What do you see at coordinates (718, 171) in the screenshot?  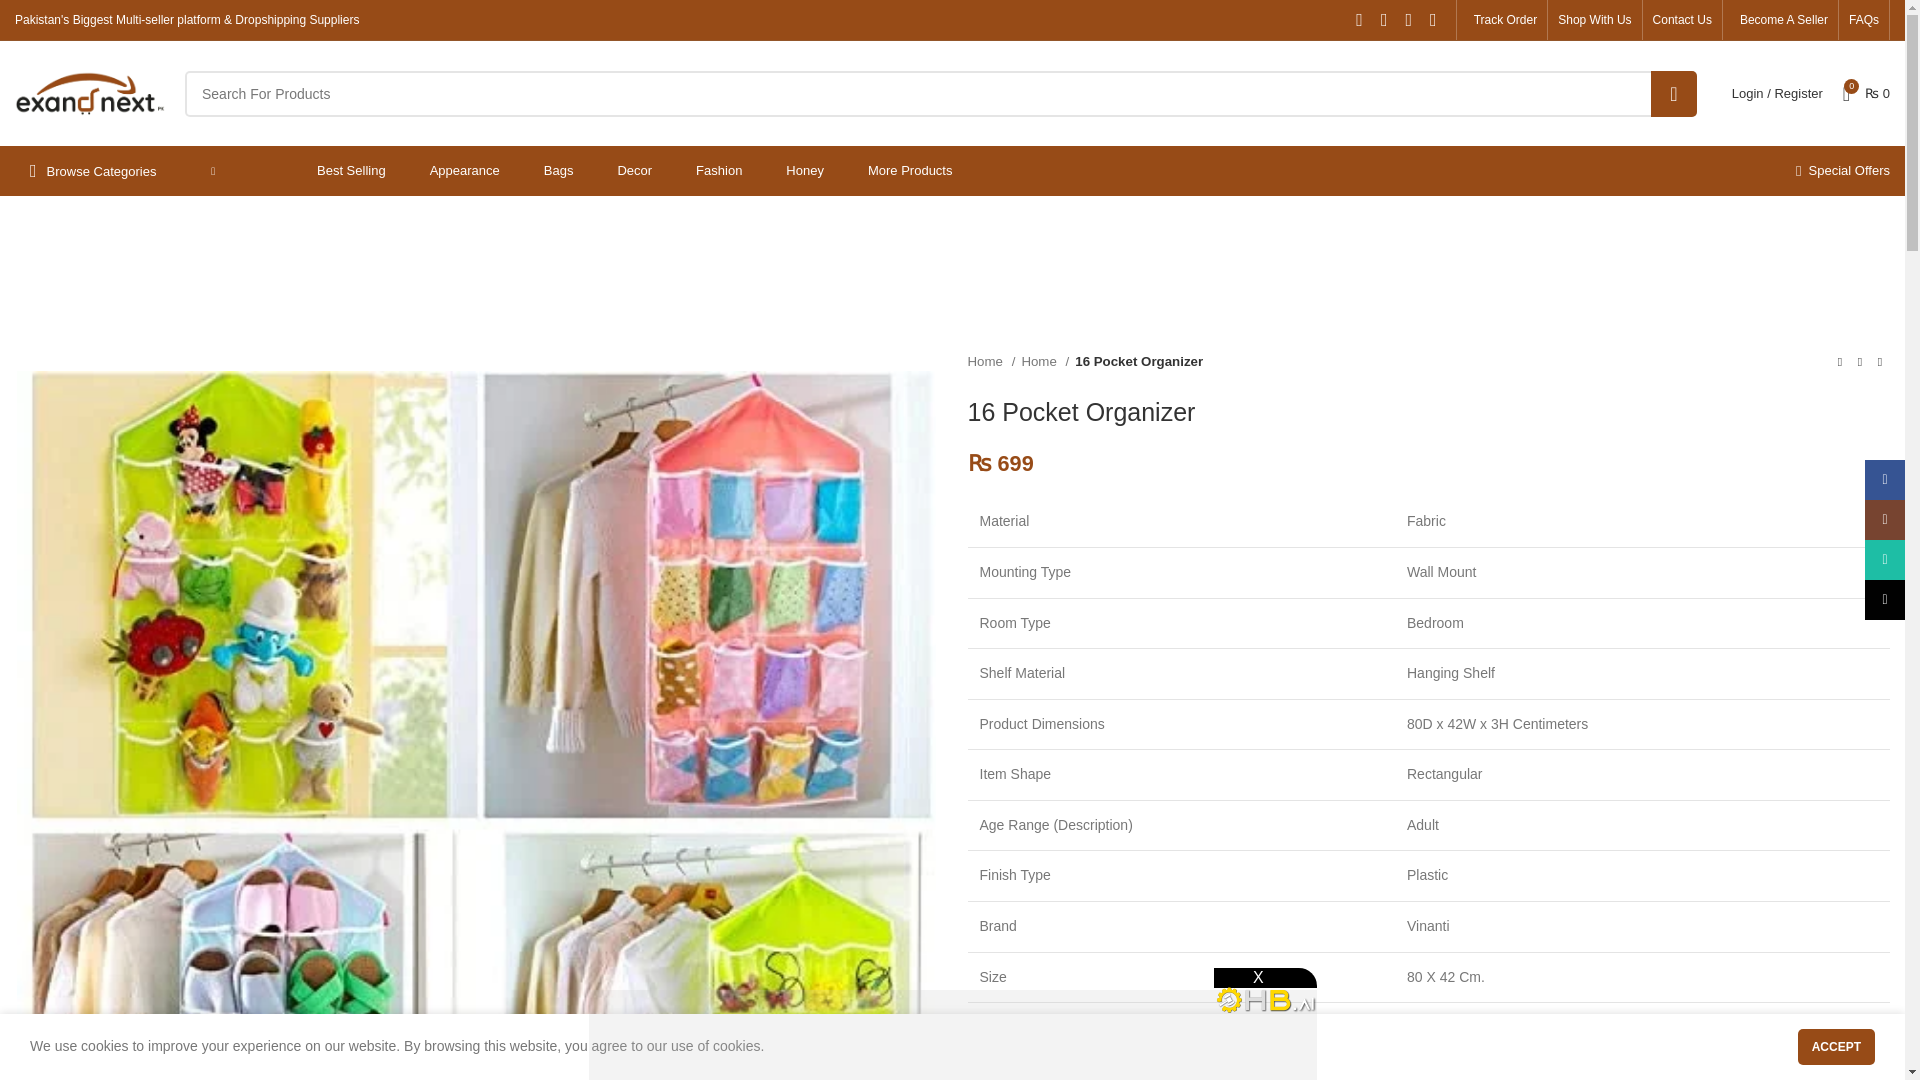 I see `Fashion` at bounding box center [718, 171].